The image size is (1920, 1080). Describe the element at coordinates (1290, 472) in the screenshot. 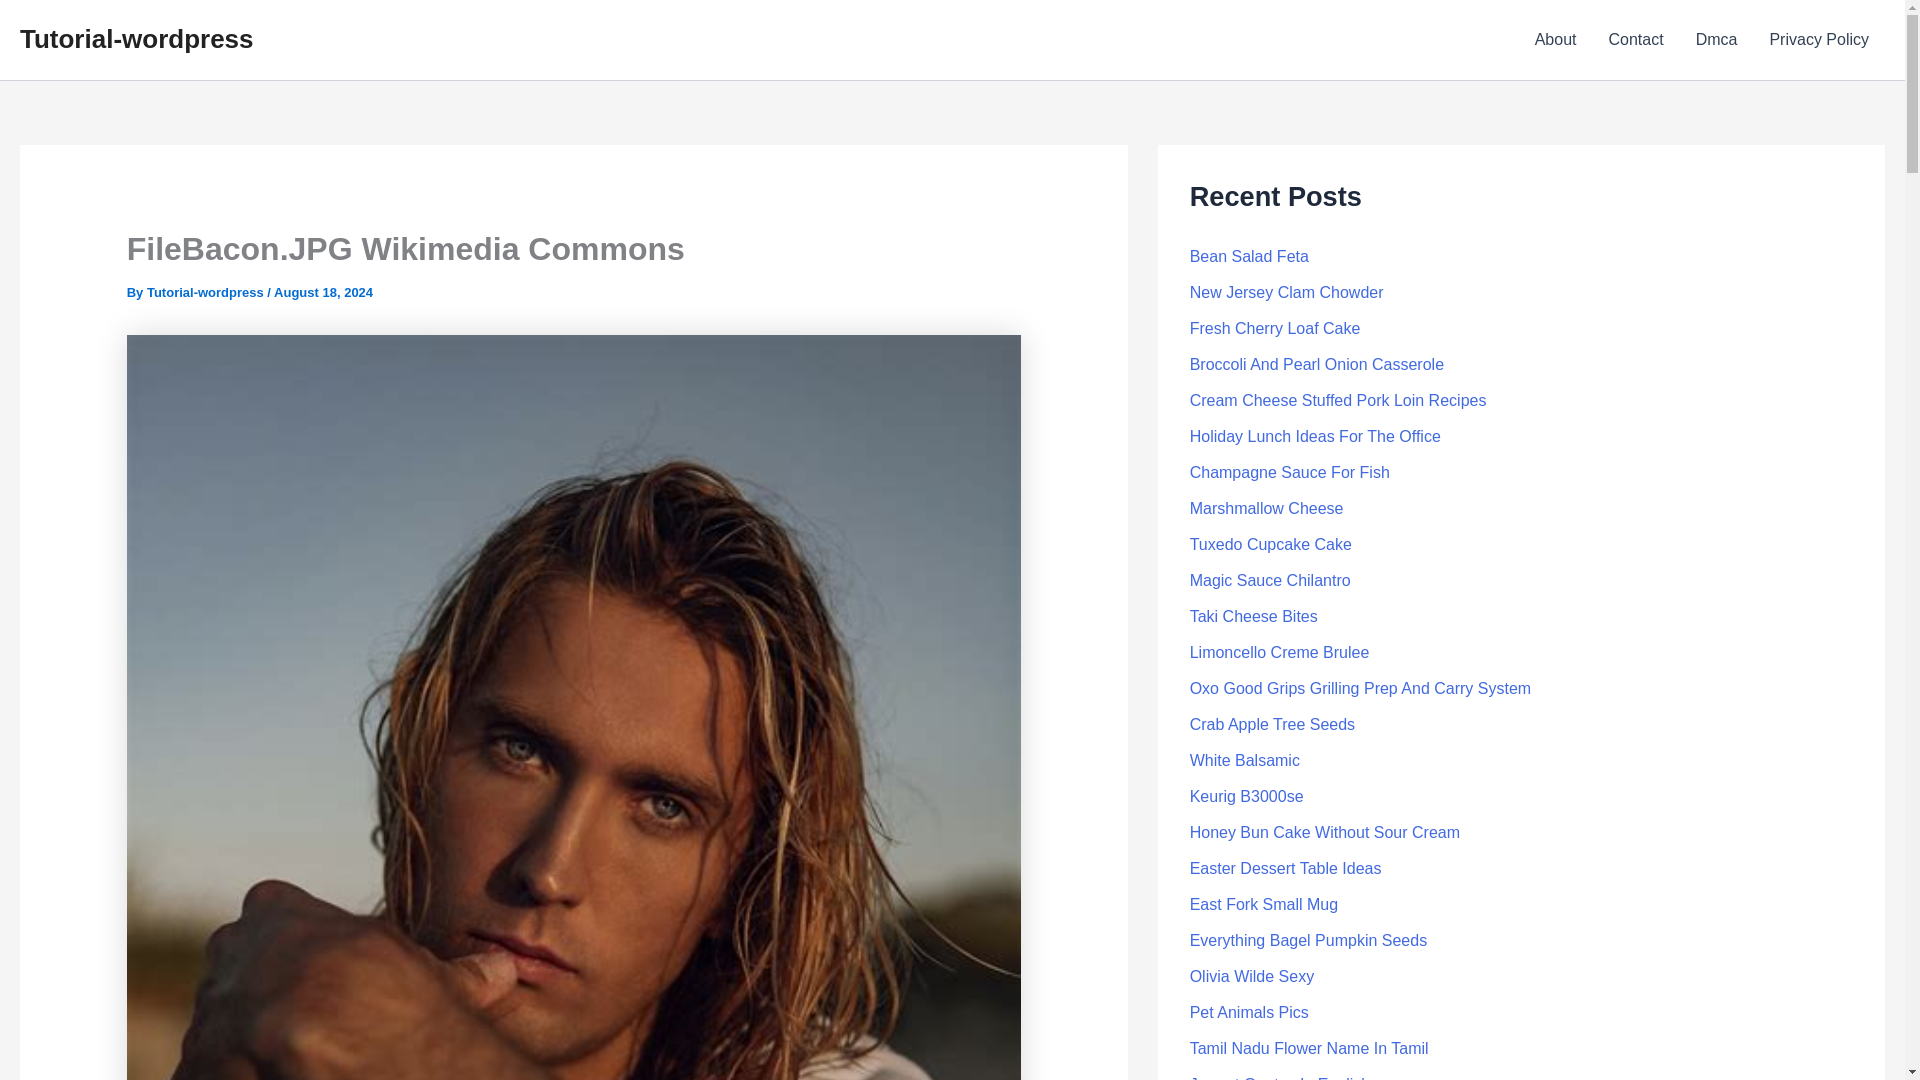

I see `Champagne Sauce For Fish` at that location.